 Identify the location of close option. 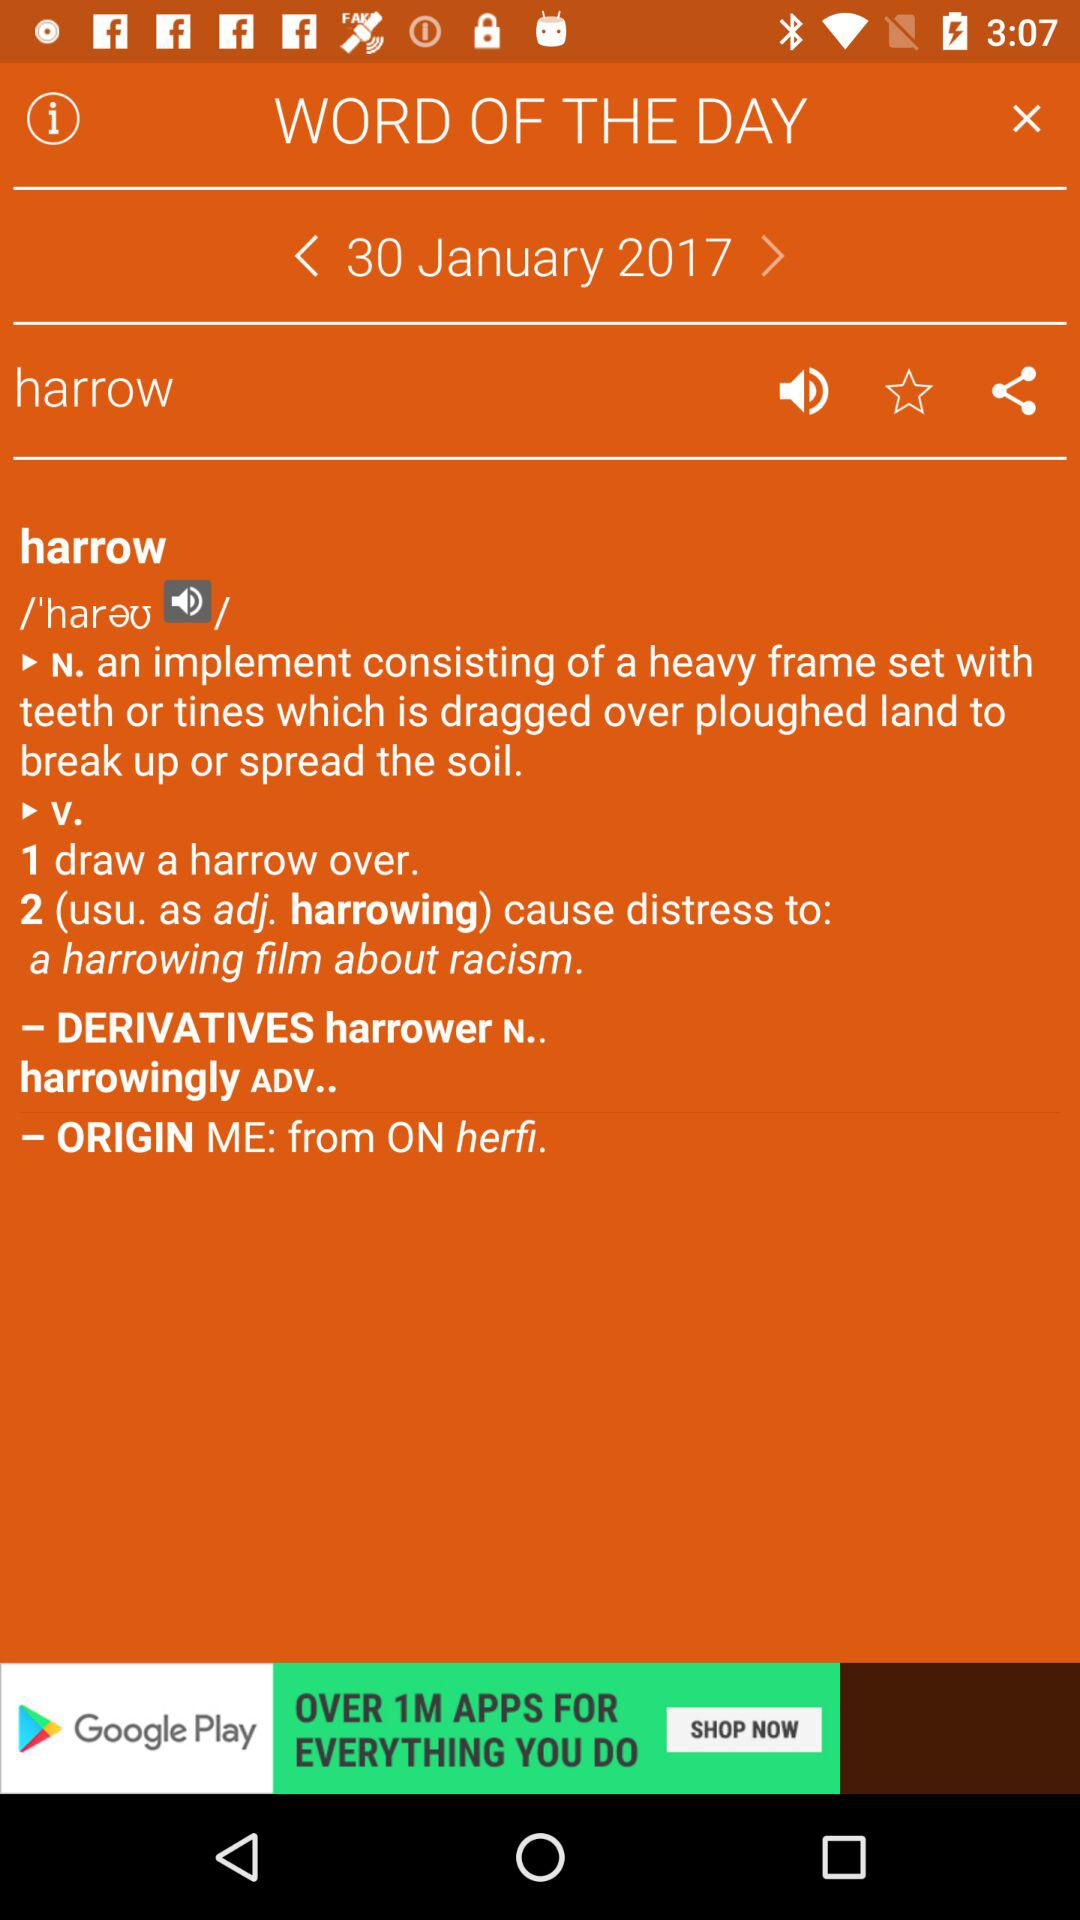
(1026, 118).